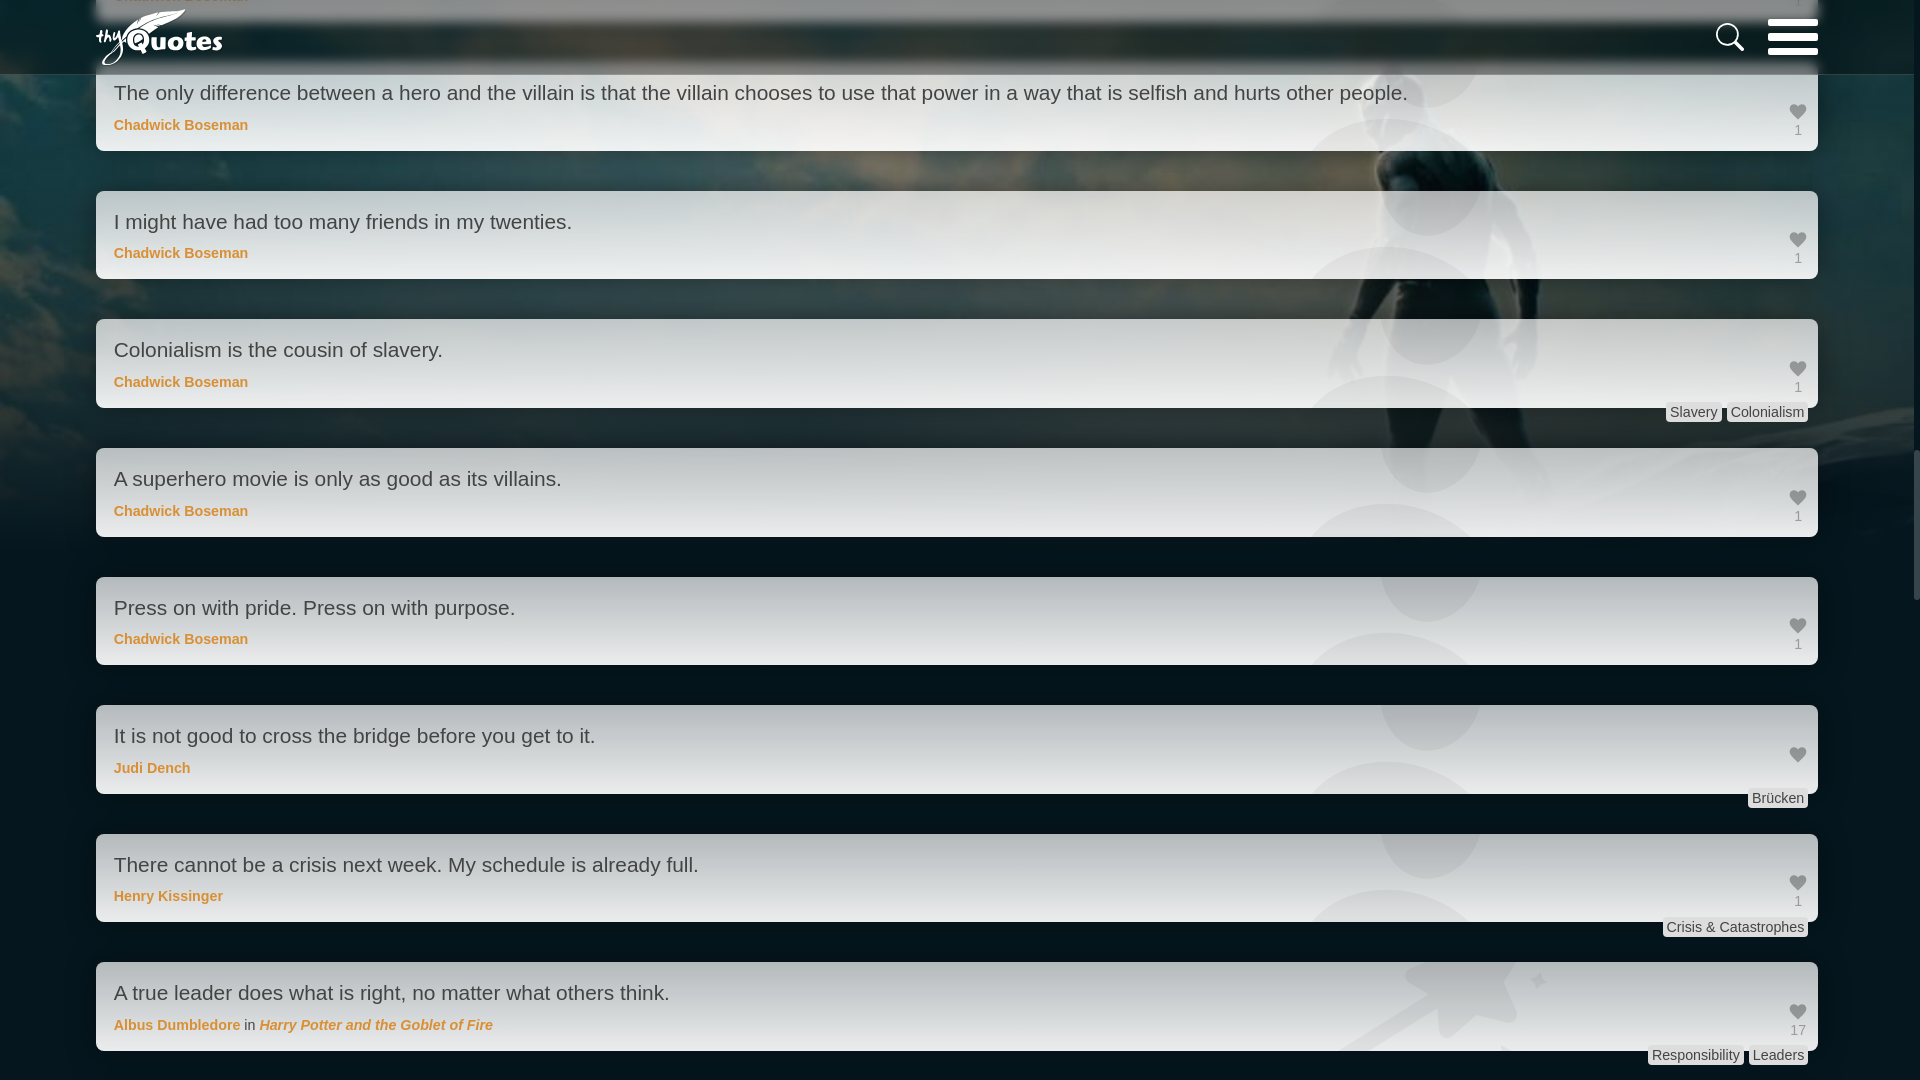 Image resolution: width=1920 pixels, height=1080 pixels. I want to click on Chadwick Boseman, so click(181, 638).